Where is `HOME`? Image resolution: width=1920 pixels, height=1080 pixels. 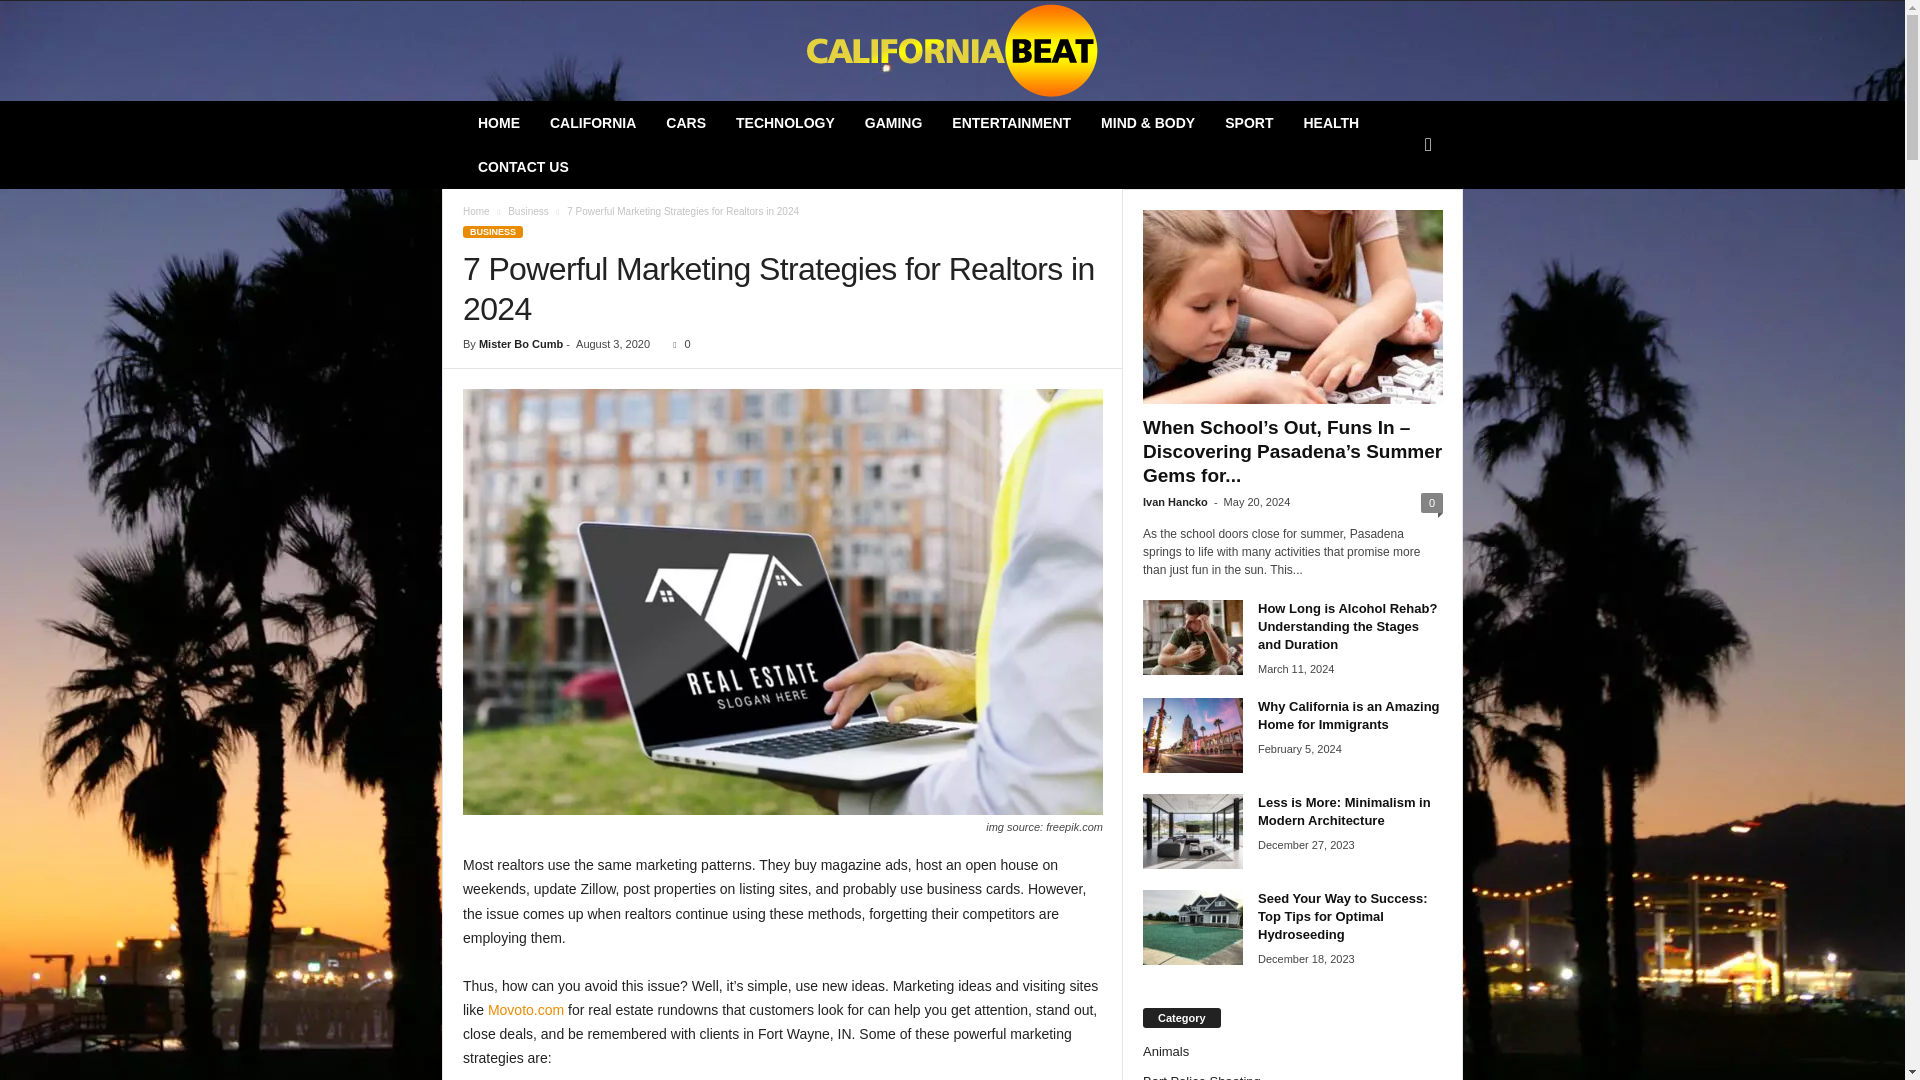 HOME is located at coordinates (498, 122).